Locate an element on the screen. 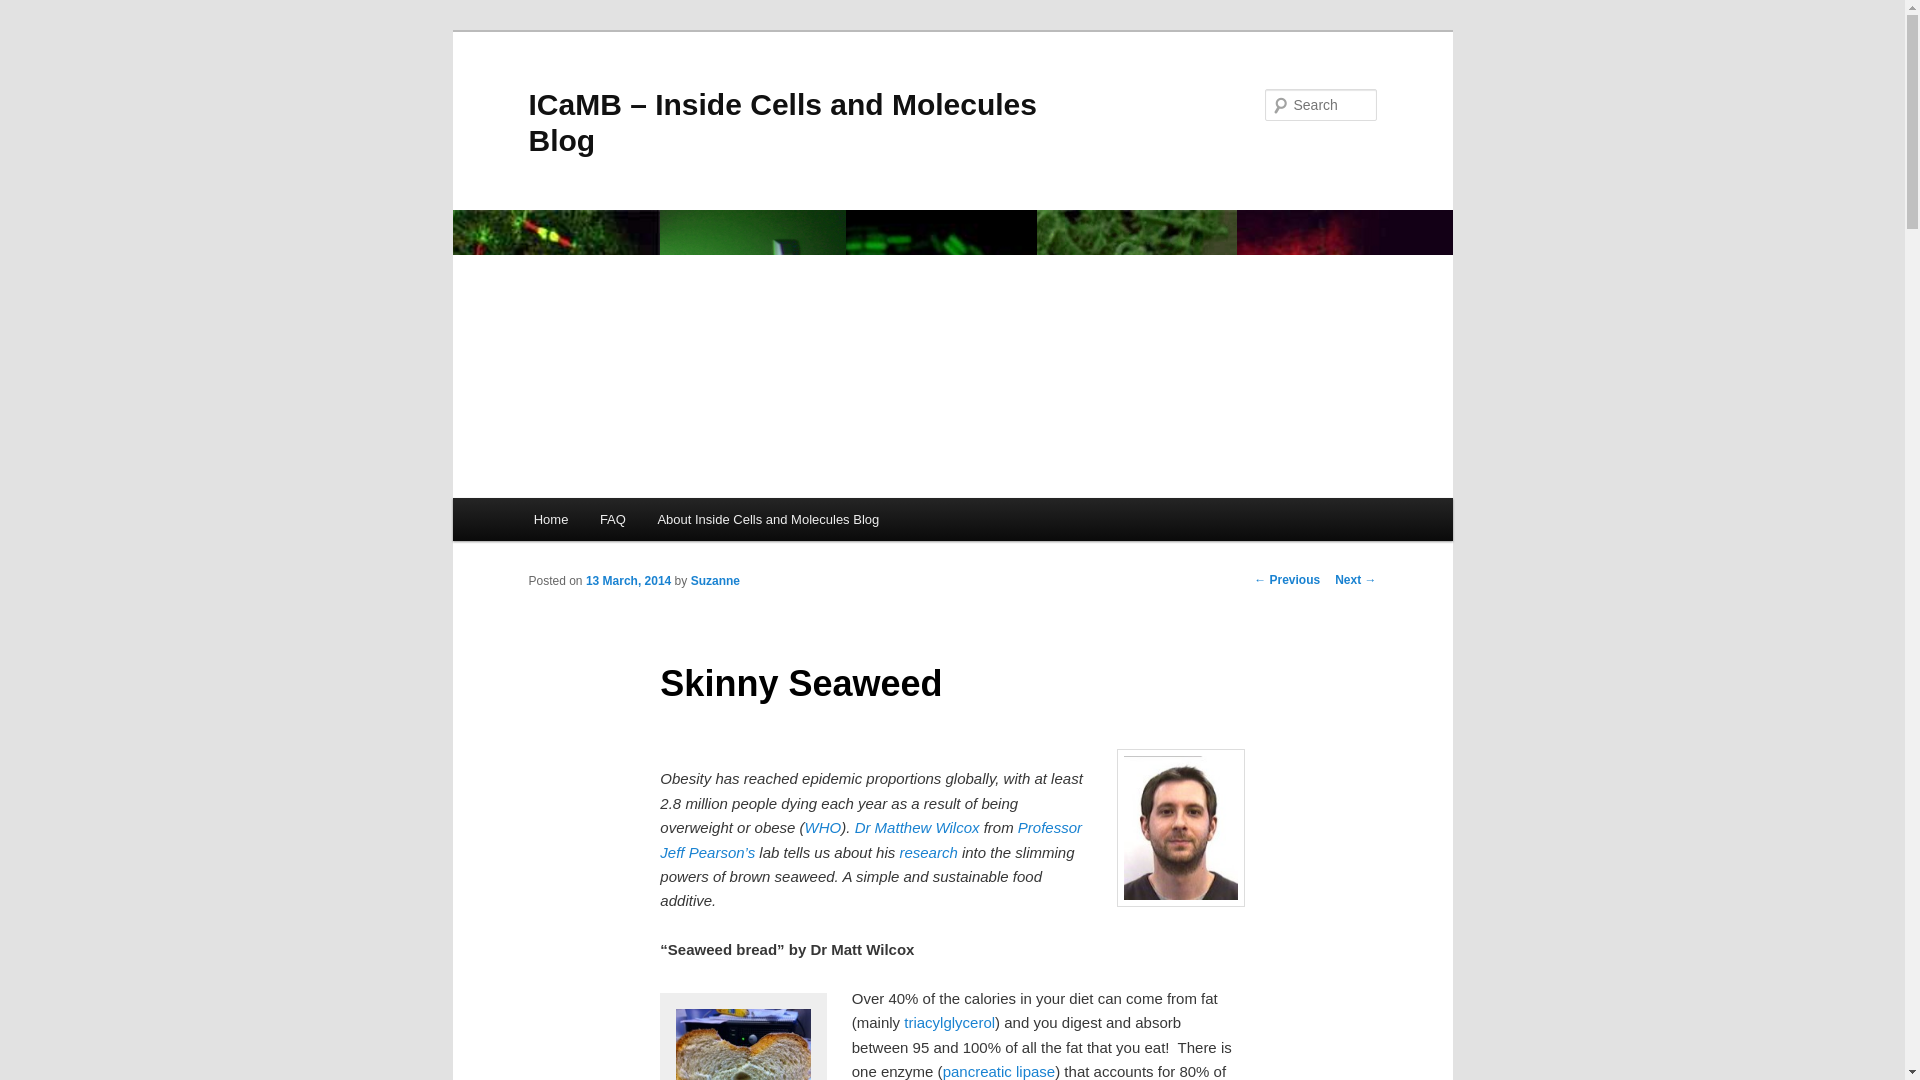 This screenshot has height=1080, width=1920. About Inside Cells and Molecules Blog is located at coordinates (768, 519).